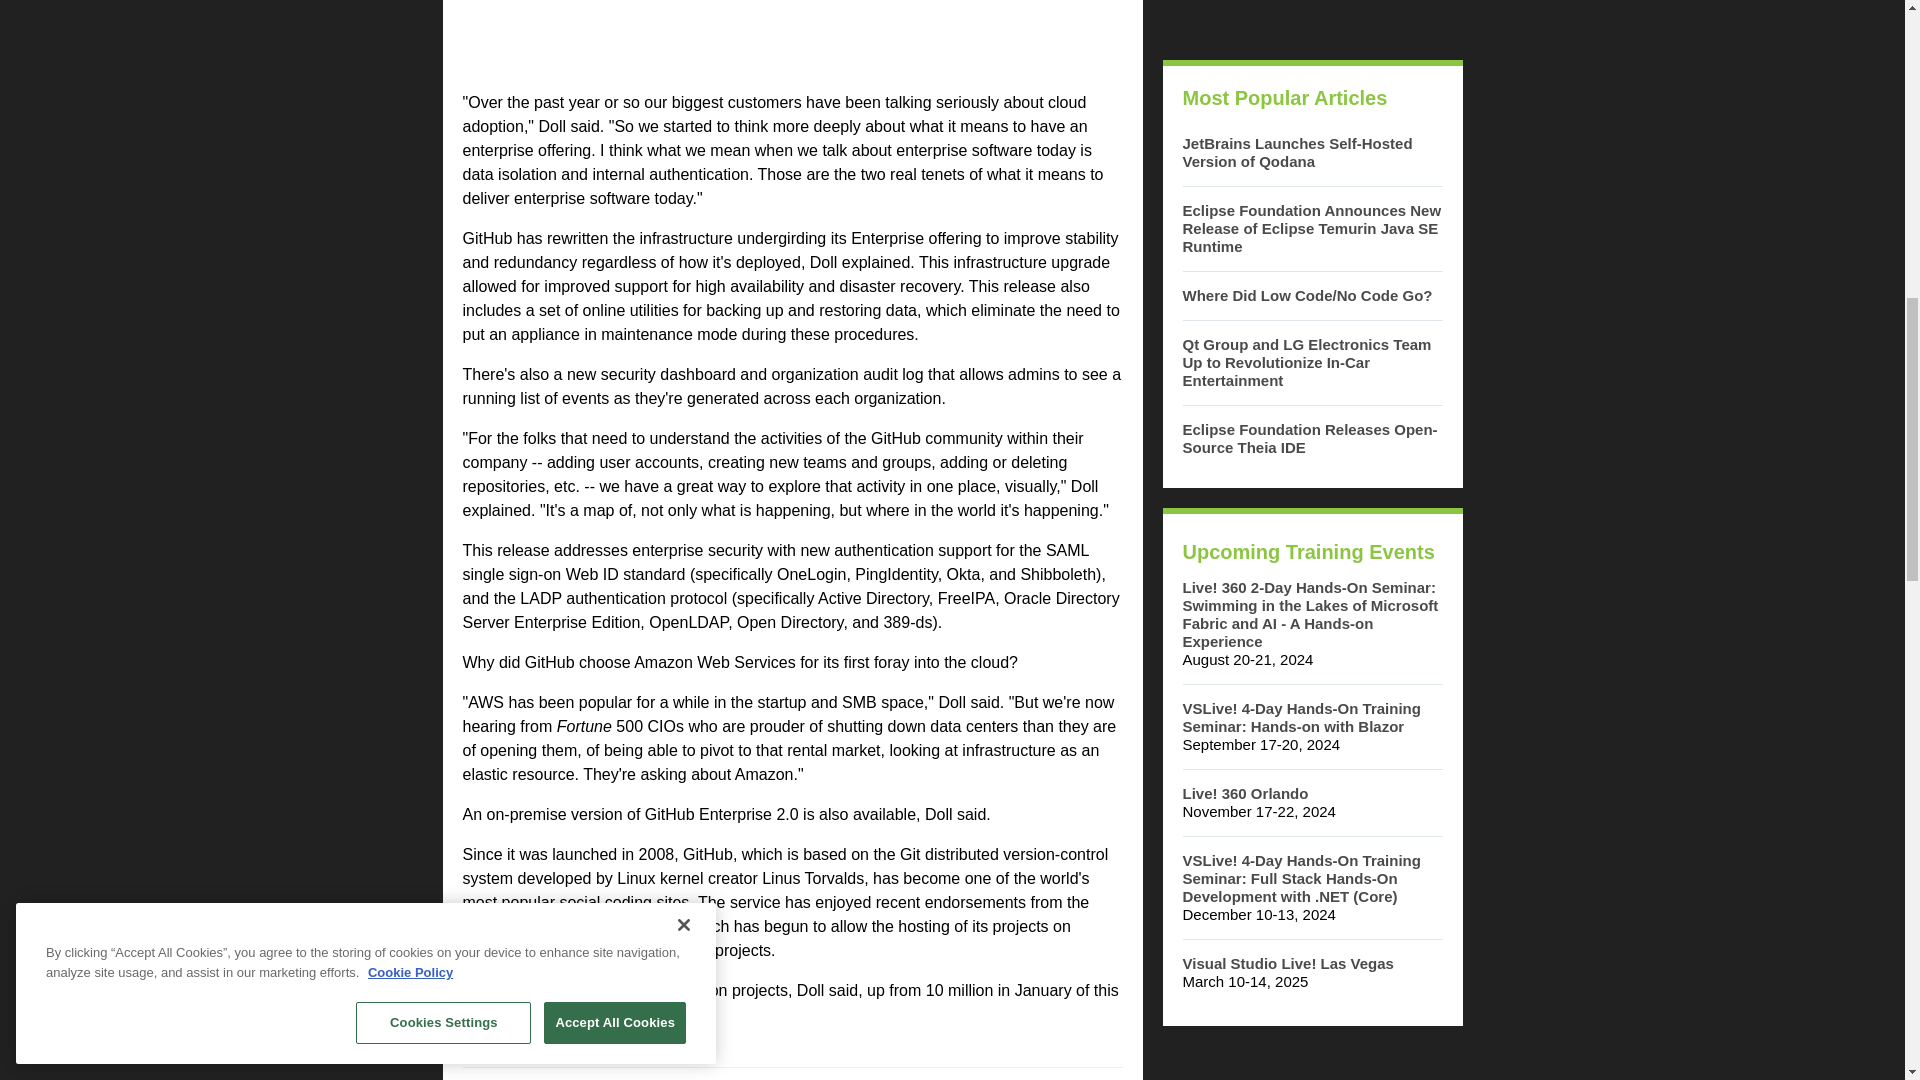 This screenshot has width=1920, height=1080. Describe the element at coordinates (1311, 1063) in the screenshot. I see `3rd party ad content` at that location.